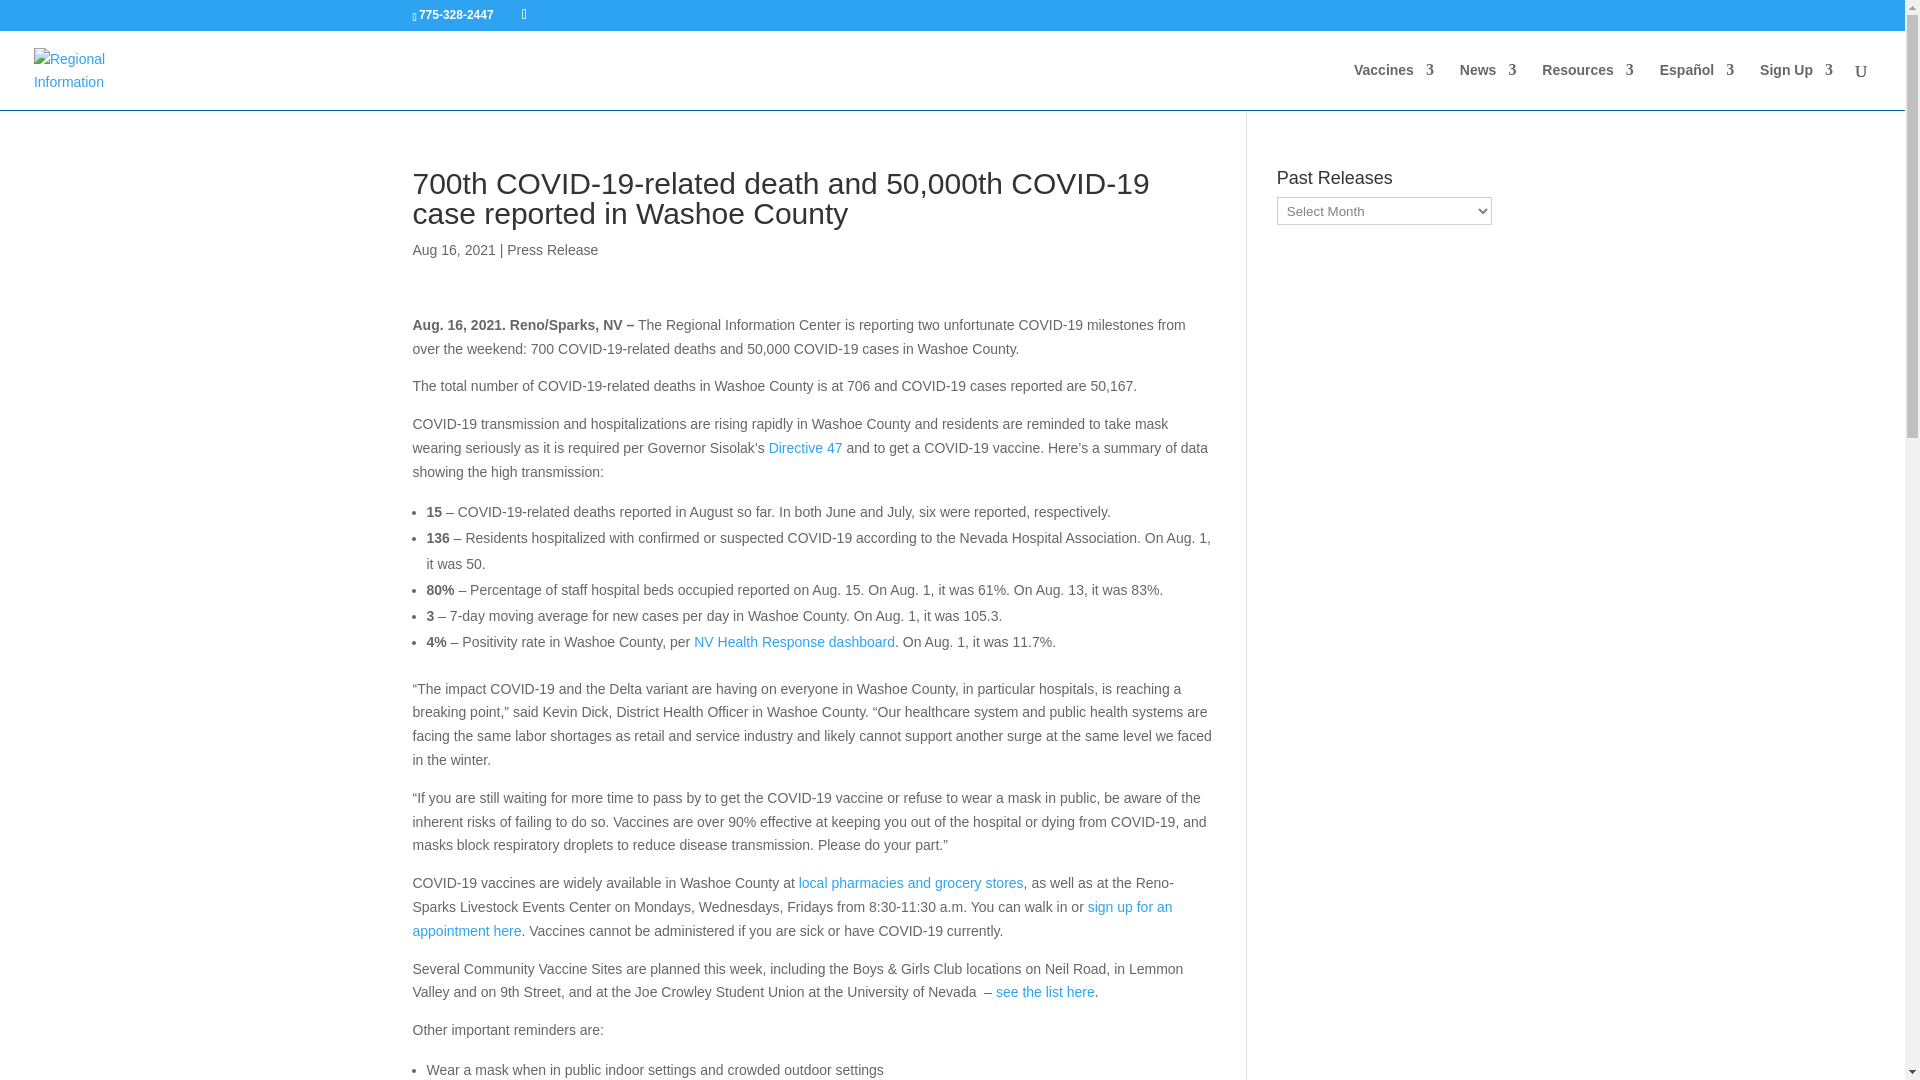 Image resolution: width=1920 pixels, height=1080 pixels. Describe the element at coordinates (1045, 992) in the screenshot. I see `see the list here` at that location.